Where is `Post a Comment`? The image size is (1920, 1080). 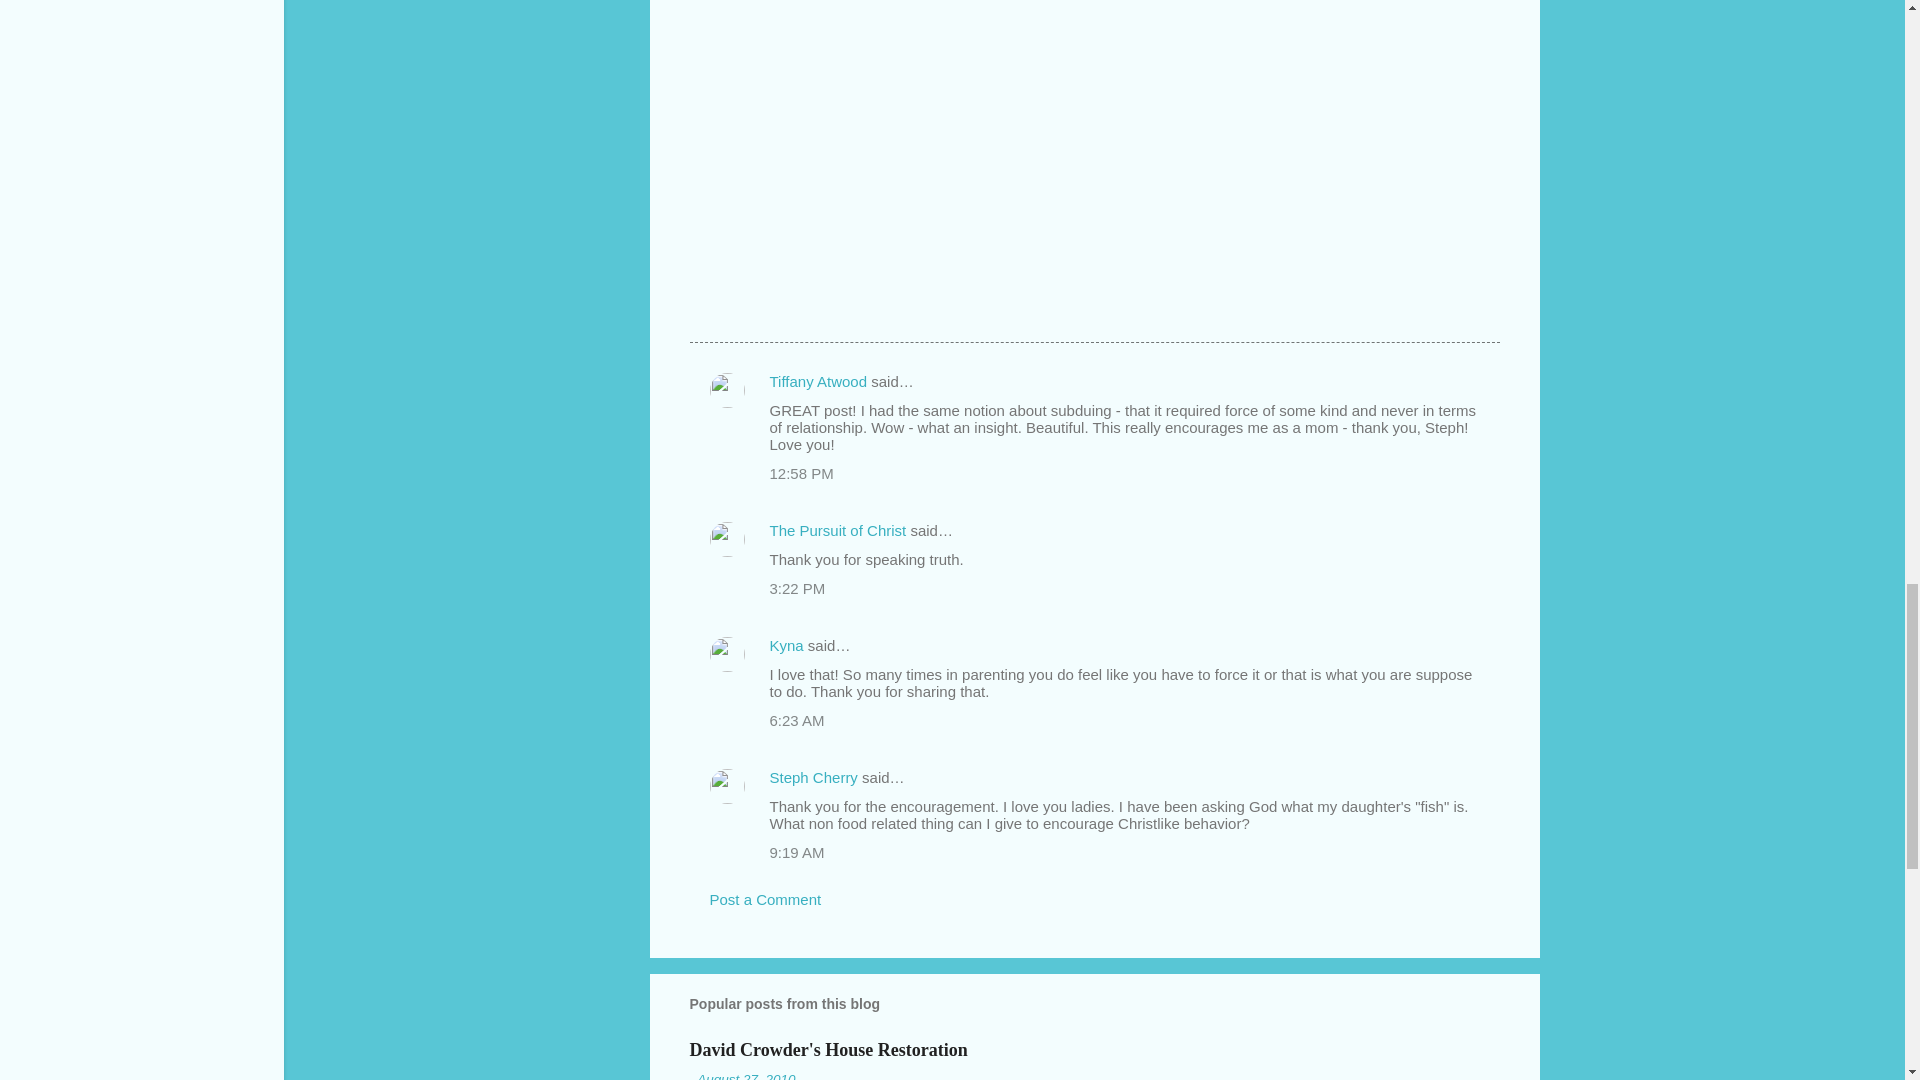 Post a Comment is located at coordinates (766, 900).